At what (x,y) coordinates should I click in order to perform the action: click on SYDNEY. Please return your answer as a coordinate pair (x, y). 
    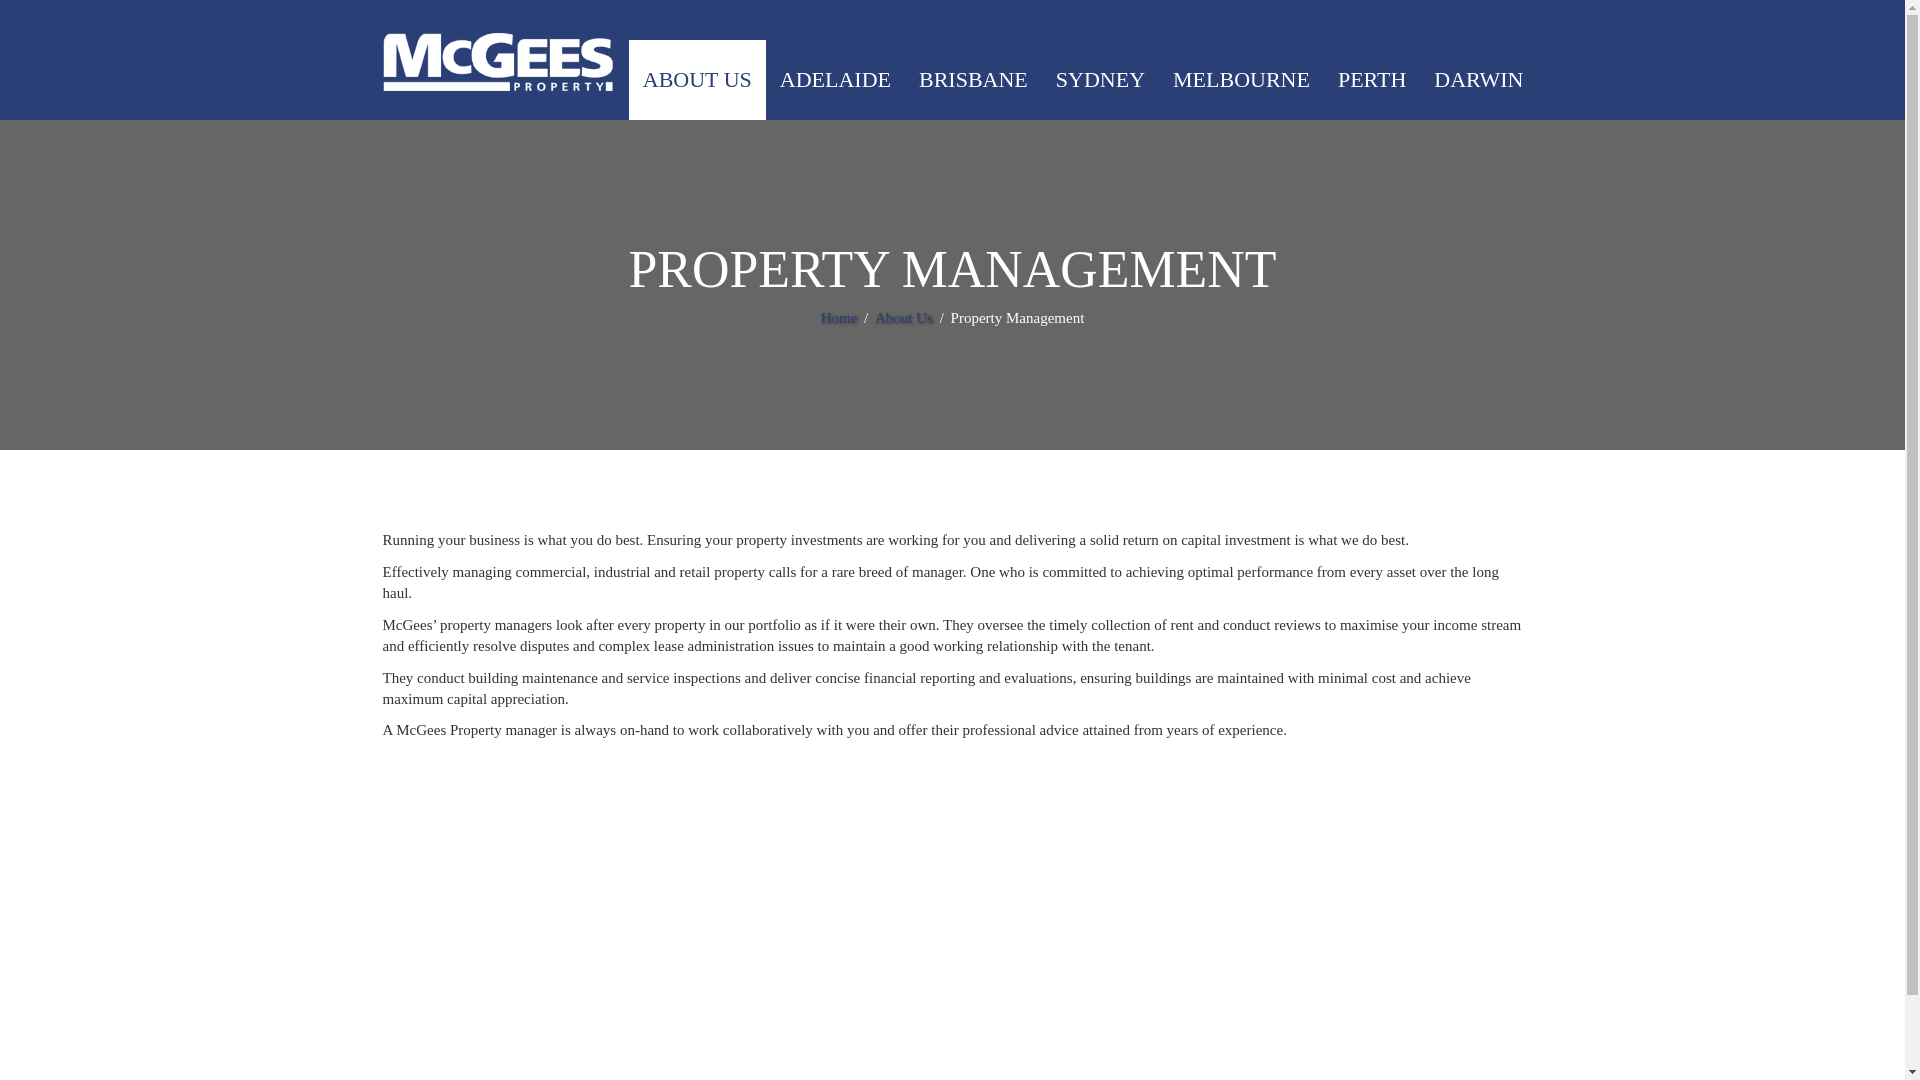
    Looking at the image, I should click on (1100, 79).